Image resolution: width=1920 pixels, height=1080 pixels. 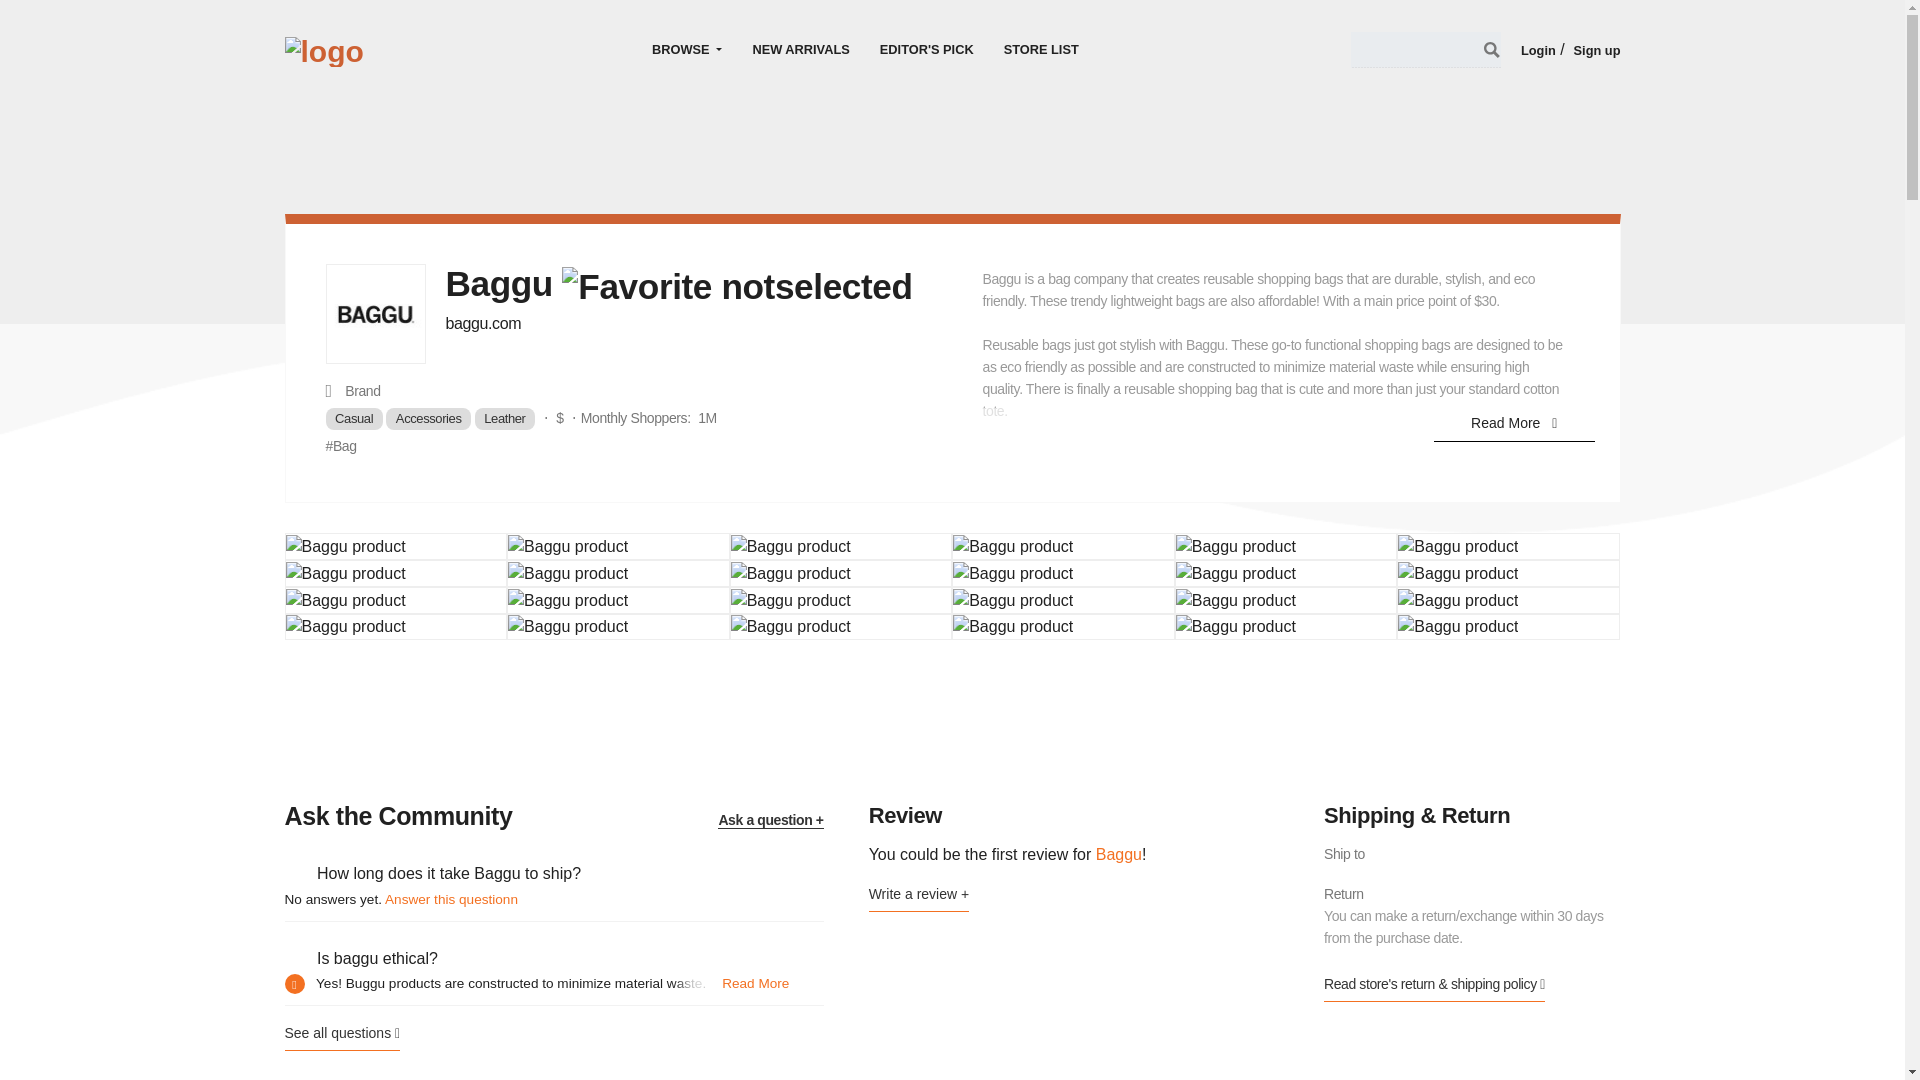 What do you see at coordinates (687, 49) in the screenshot?
I see `BROWSE` at bounding box center [687, 49].